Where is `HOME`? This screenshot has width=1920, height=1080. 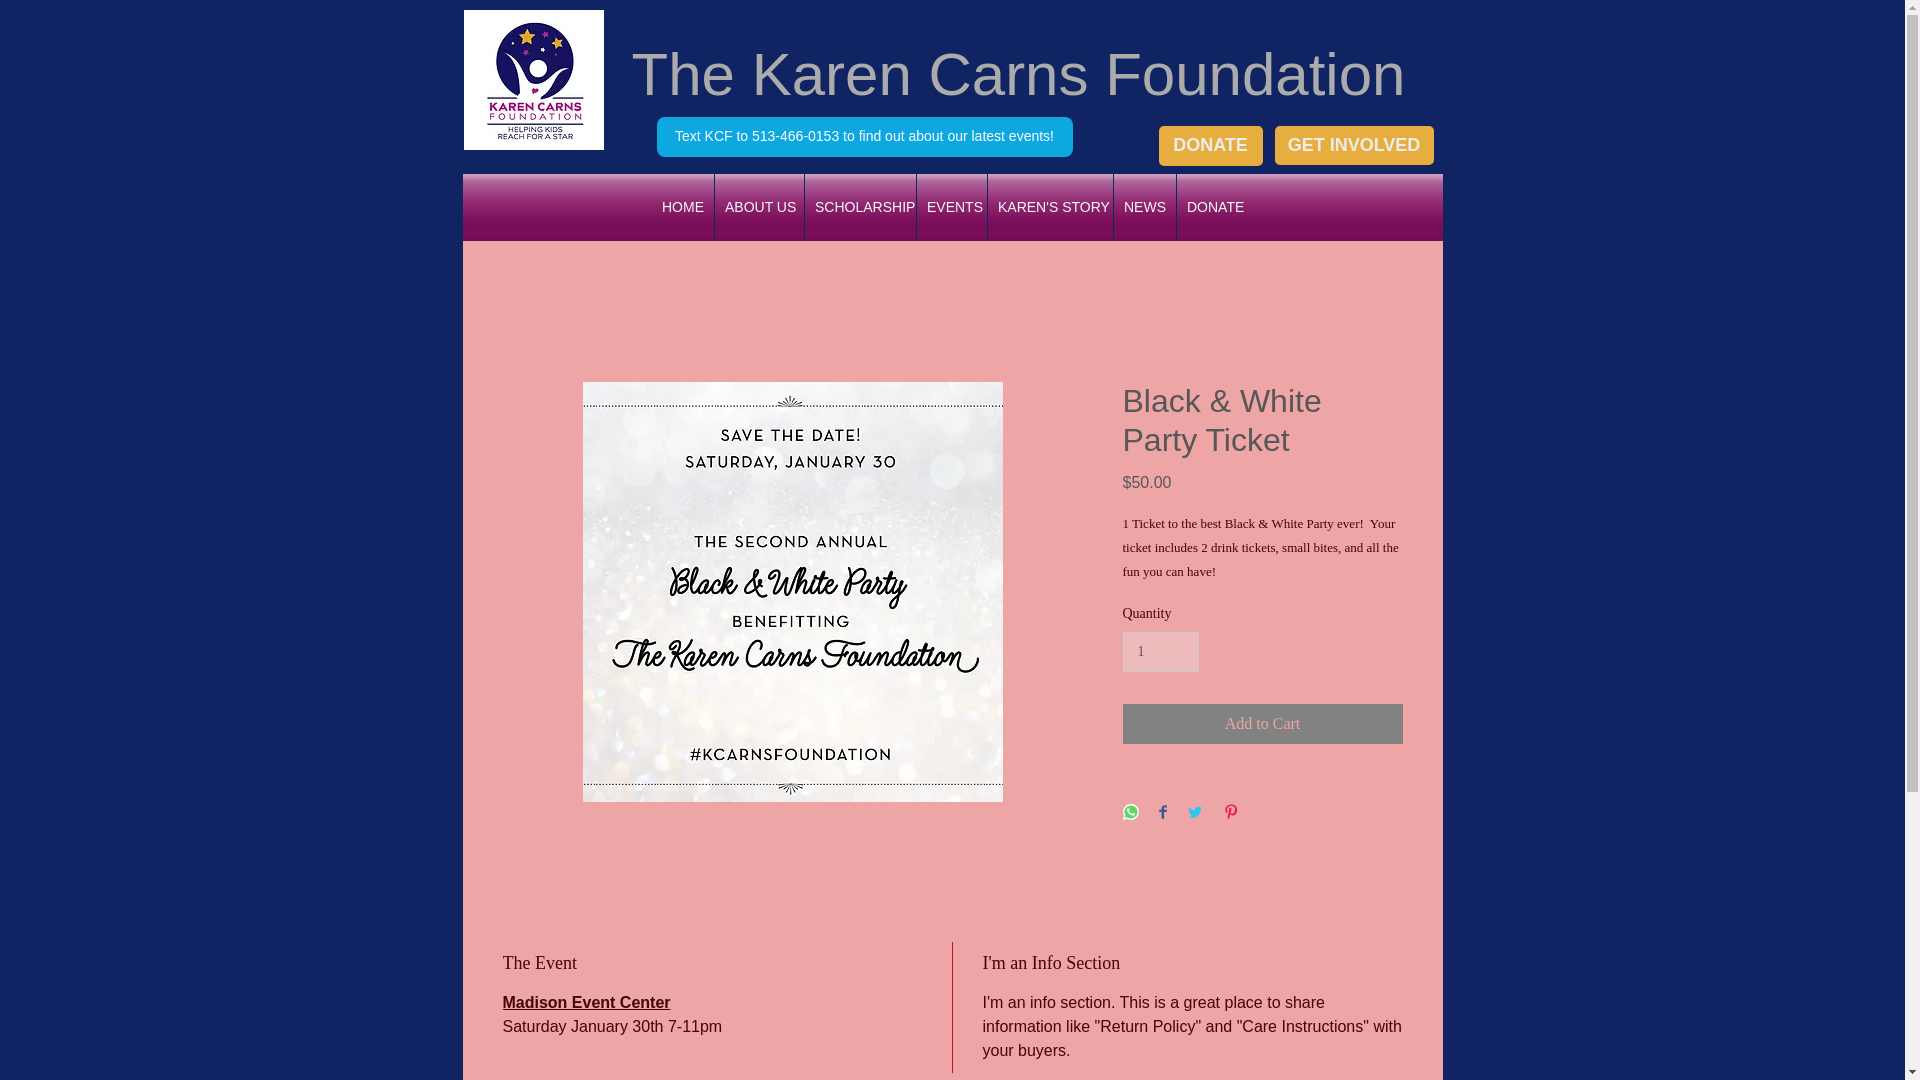 HOME is located at coordinates (683, 206).